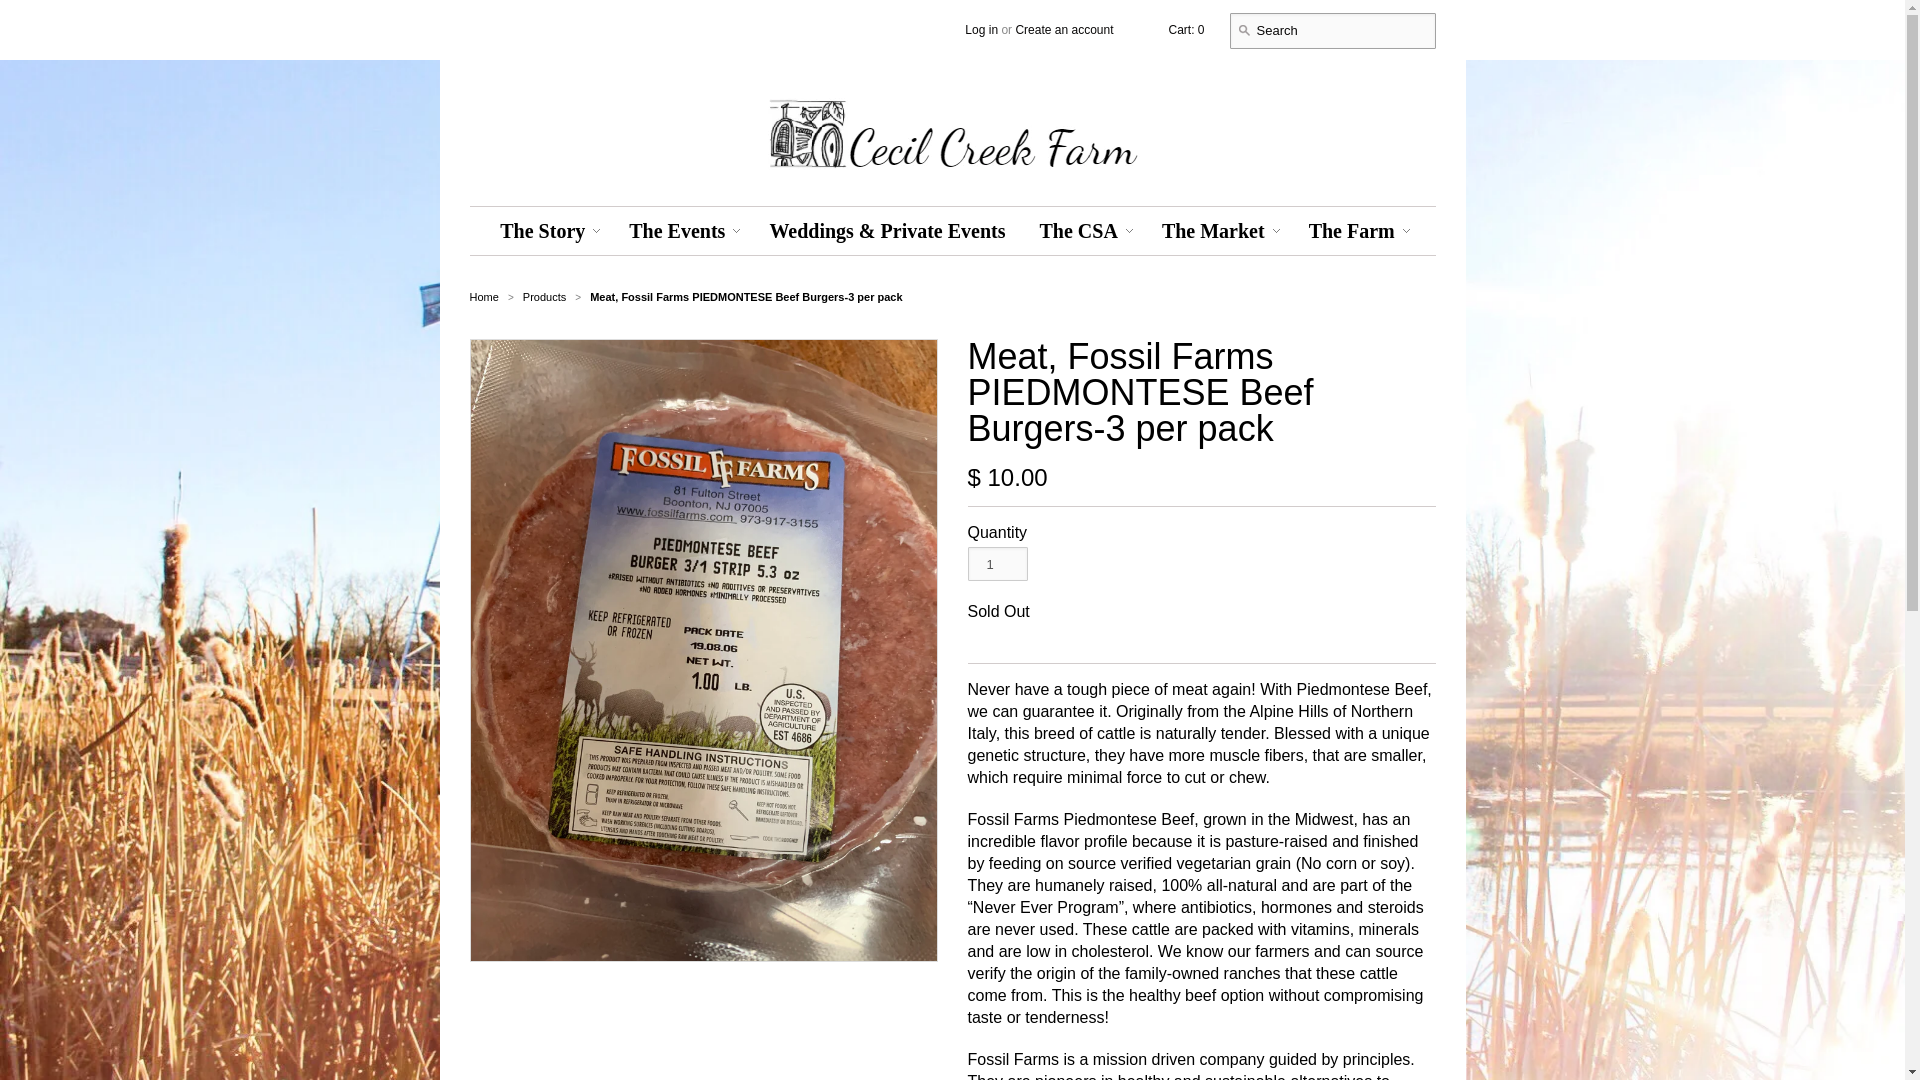 This screenshot has height=1080, width=1920. What do you see at coordinates (676, 230) in the screenshot?
I see `The Events` at bounding box center [676, 230].